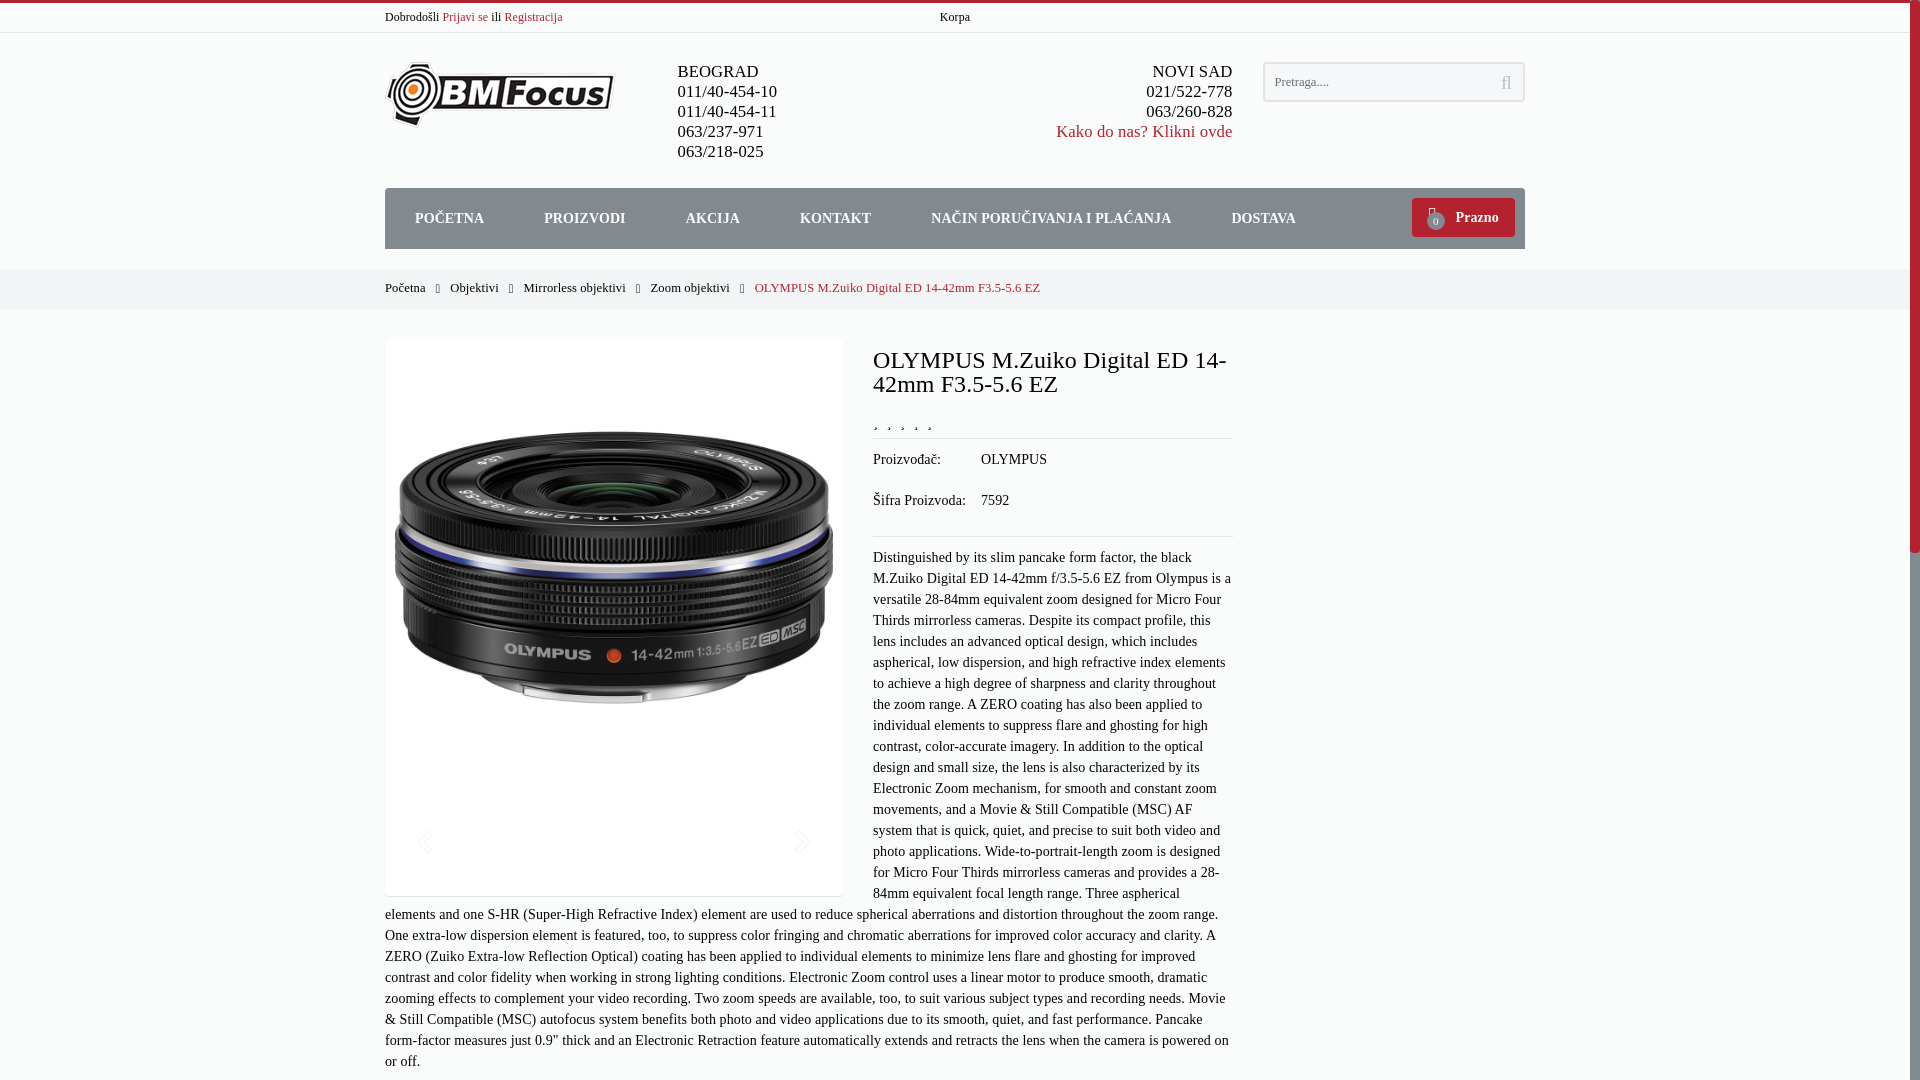 The height and width of the screenshot is (1080, 1920). I want to click on Registracija, so click(533, 16).